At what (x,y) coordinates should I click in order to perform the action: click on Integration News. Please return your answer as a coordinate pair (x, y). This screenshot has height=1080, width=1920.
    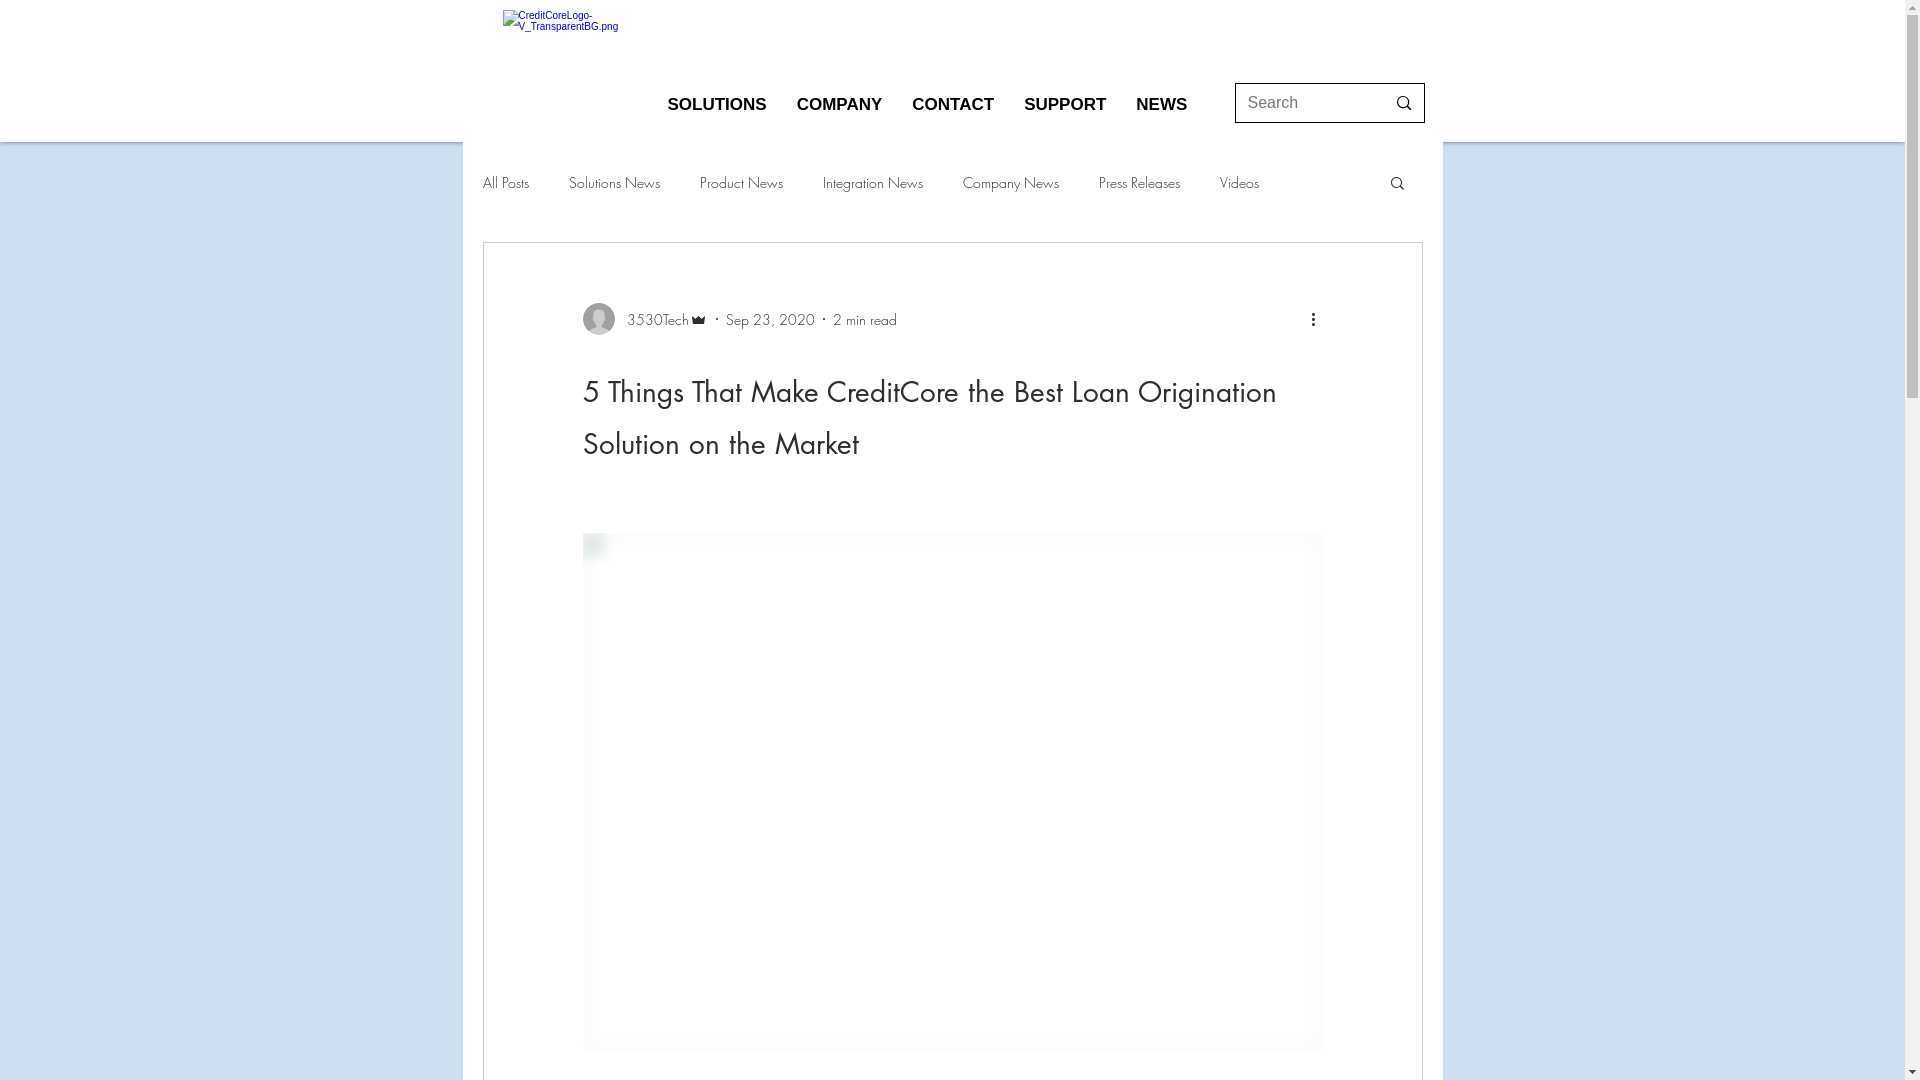
    Looking at the image, I should click on (872, 182).